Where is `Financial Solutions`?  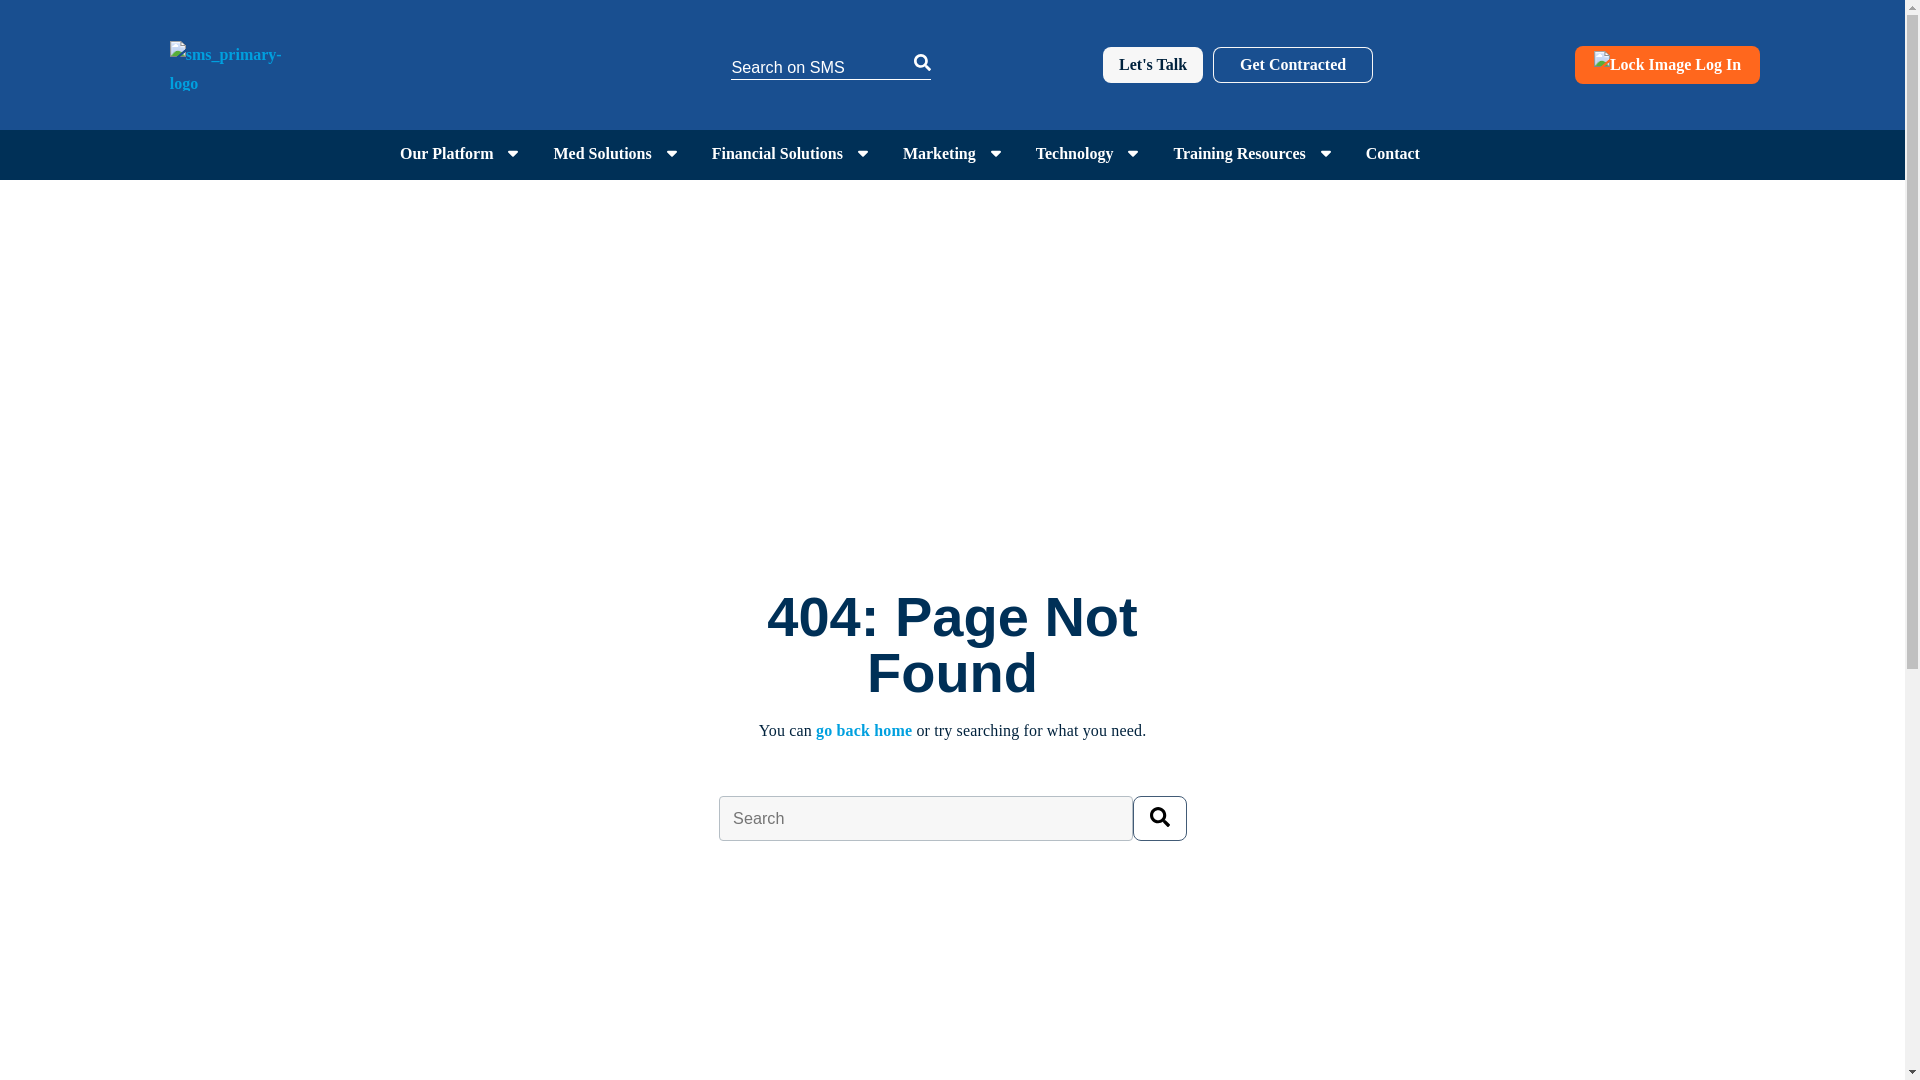 Financial Solutions is located at coordinates (777, 153).